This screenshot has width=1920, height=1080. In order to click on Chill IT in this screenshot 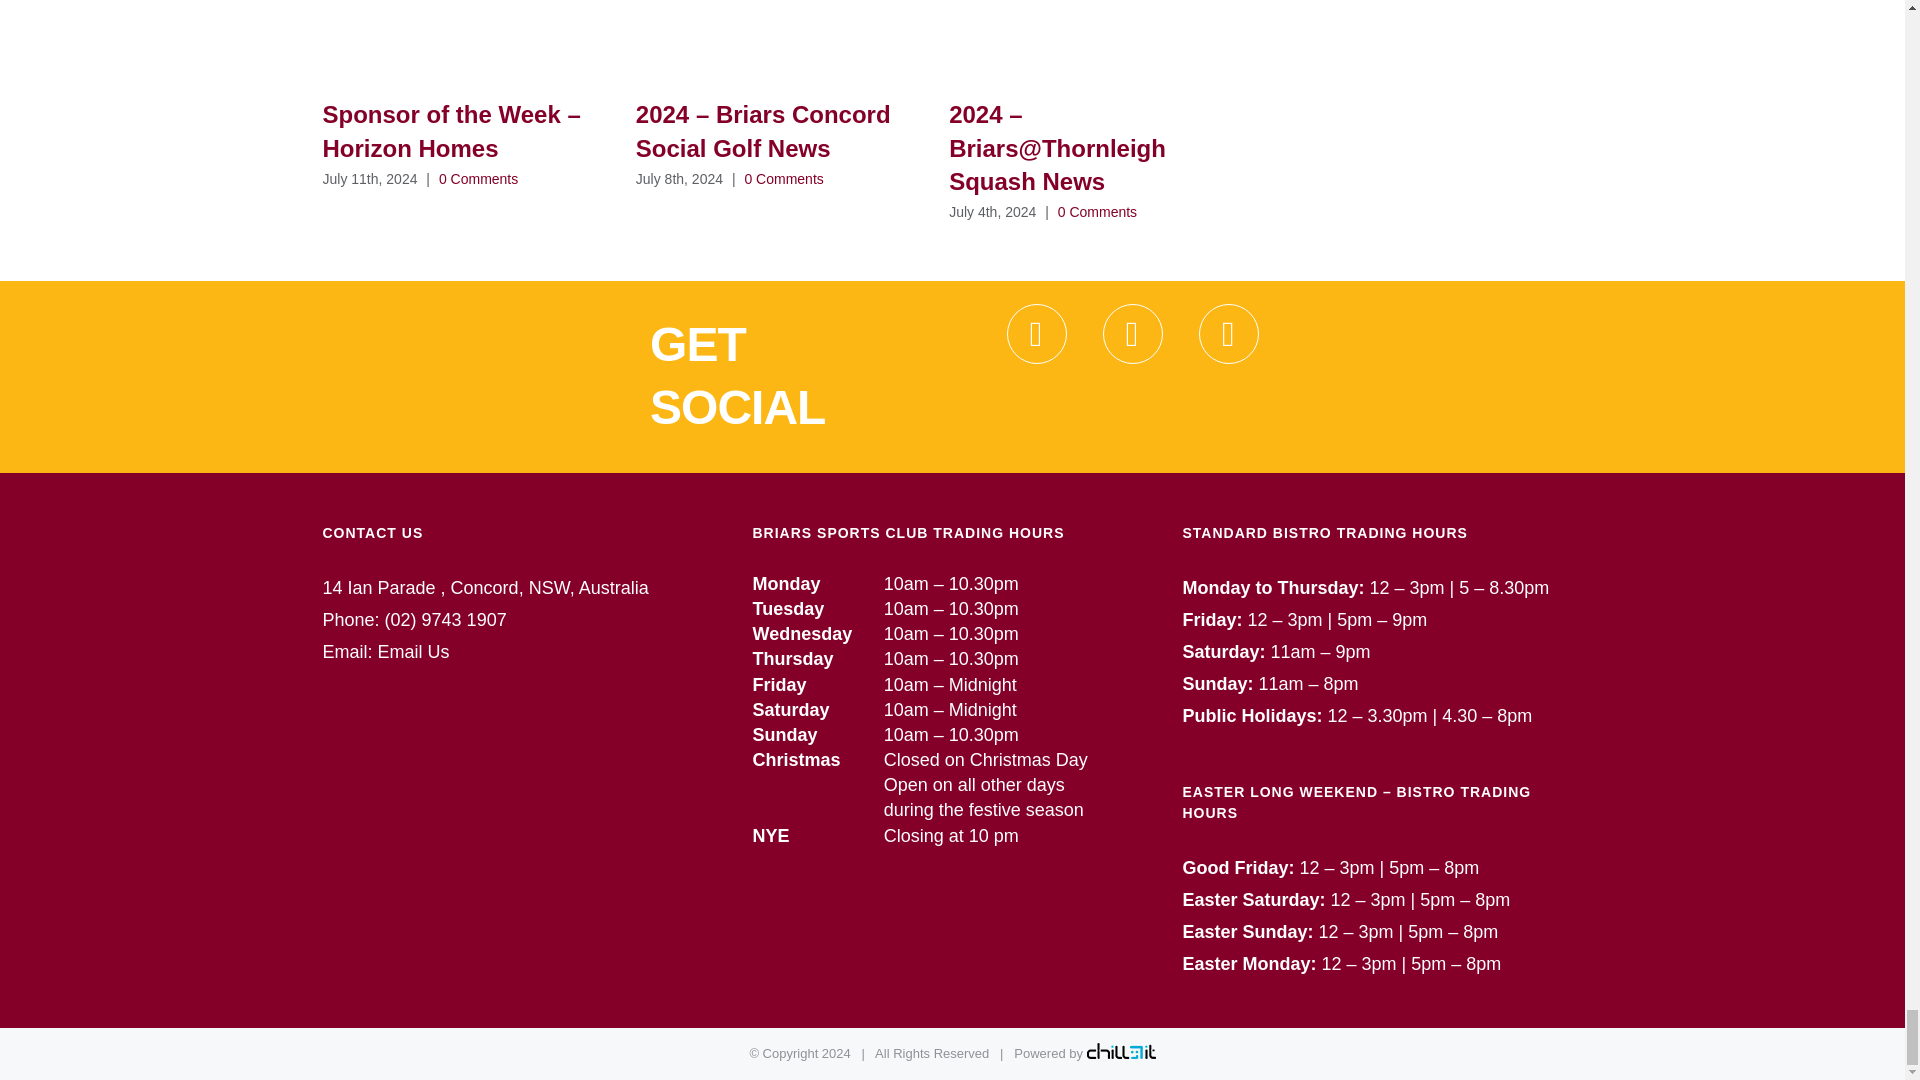, I will do `click(1120, 1053)`.